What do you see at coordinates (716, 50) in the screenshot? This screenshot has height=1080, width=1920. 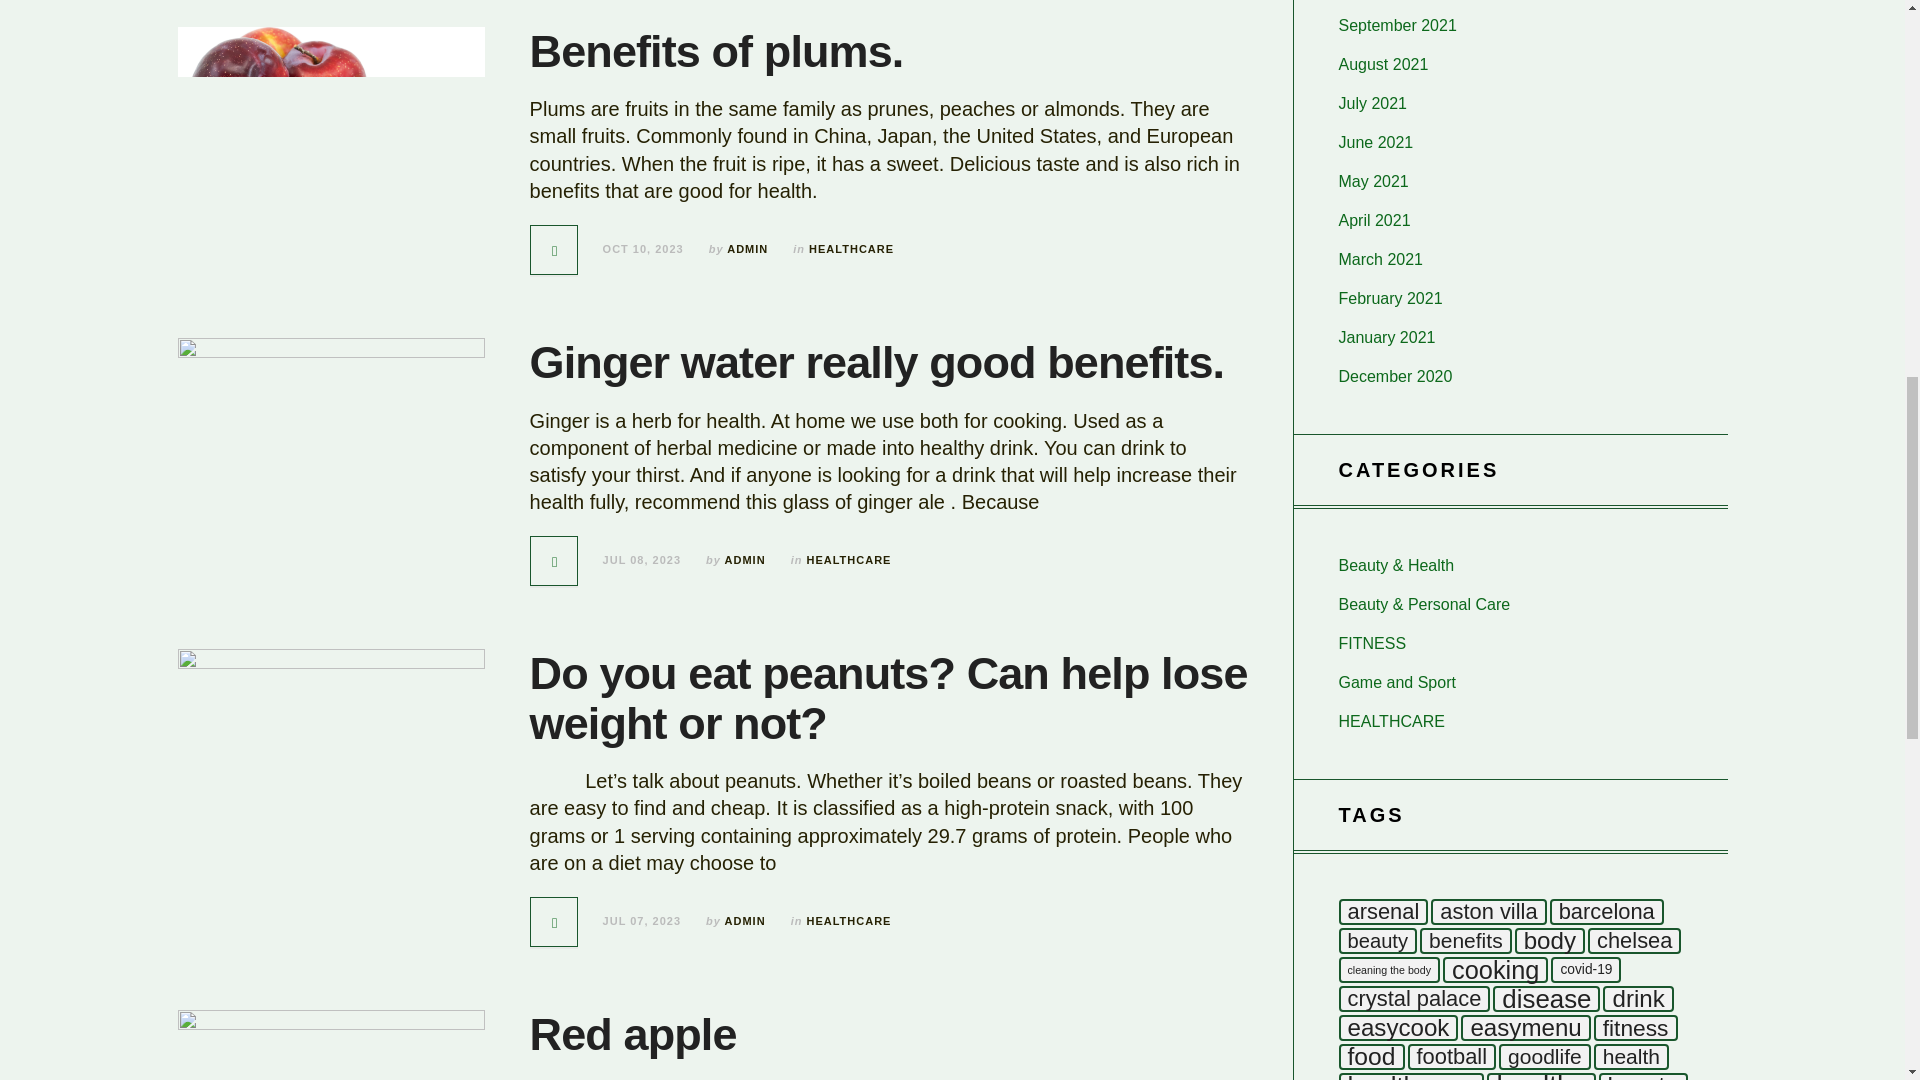 I see `Benefits of plums.` at bounding box center [716, 50].